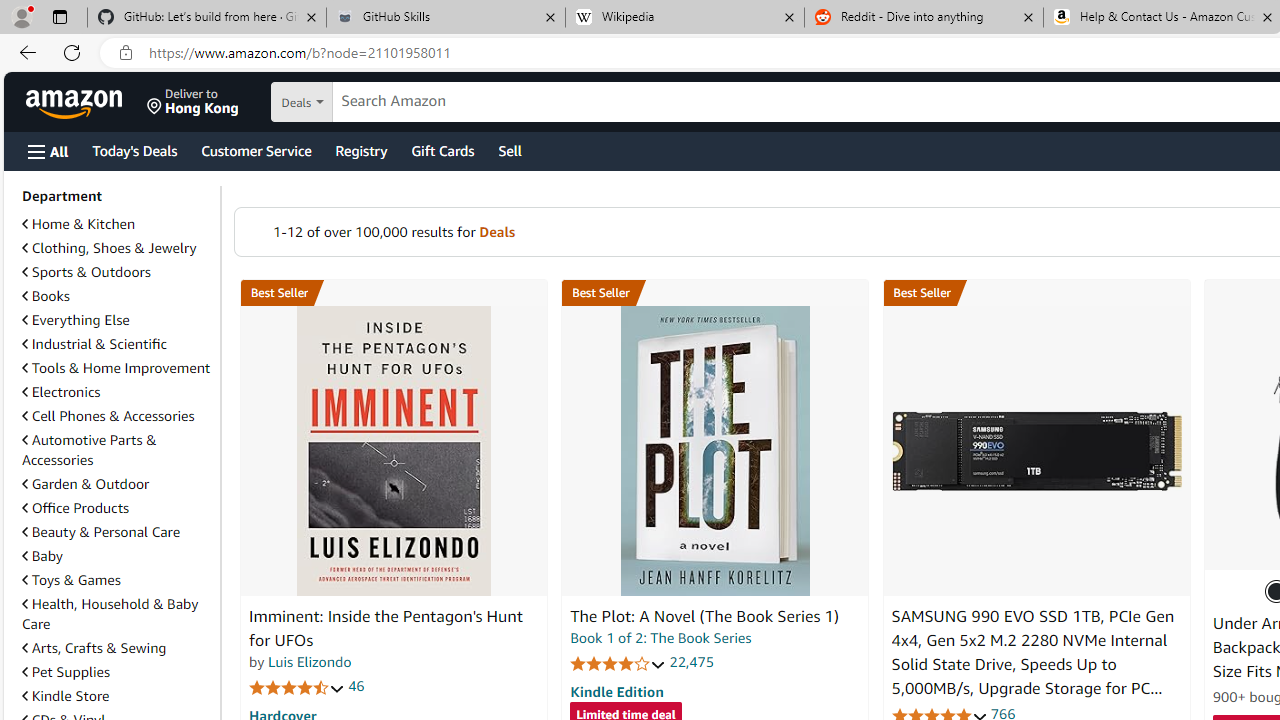 Image resolution: width=1280 pixels, height=720 pixels. Describe the element at coordinates (117, 416) in the screenshot. I see `Cell Phones & Accessories` at that location.